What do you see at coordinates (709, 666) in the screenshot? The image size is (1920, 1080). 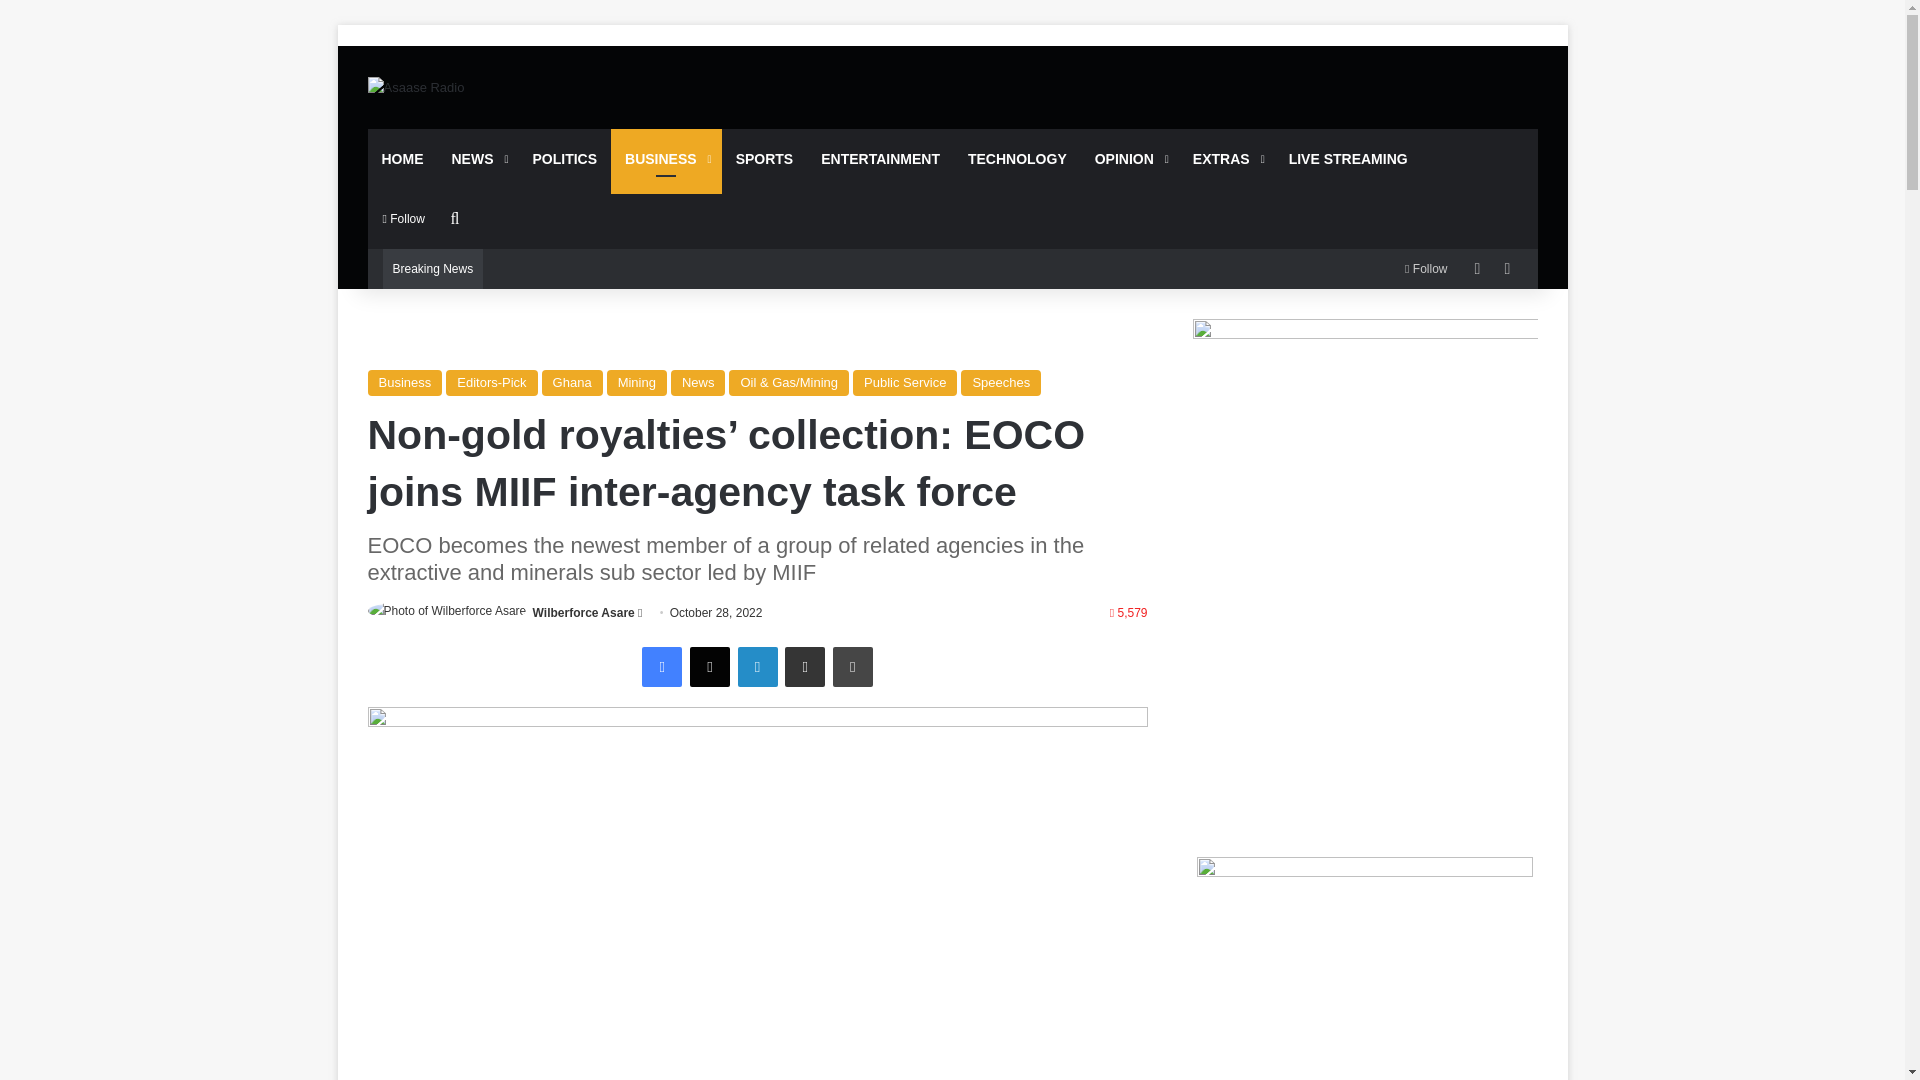 I see `X` at bounding box center [709, 666].